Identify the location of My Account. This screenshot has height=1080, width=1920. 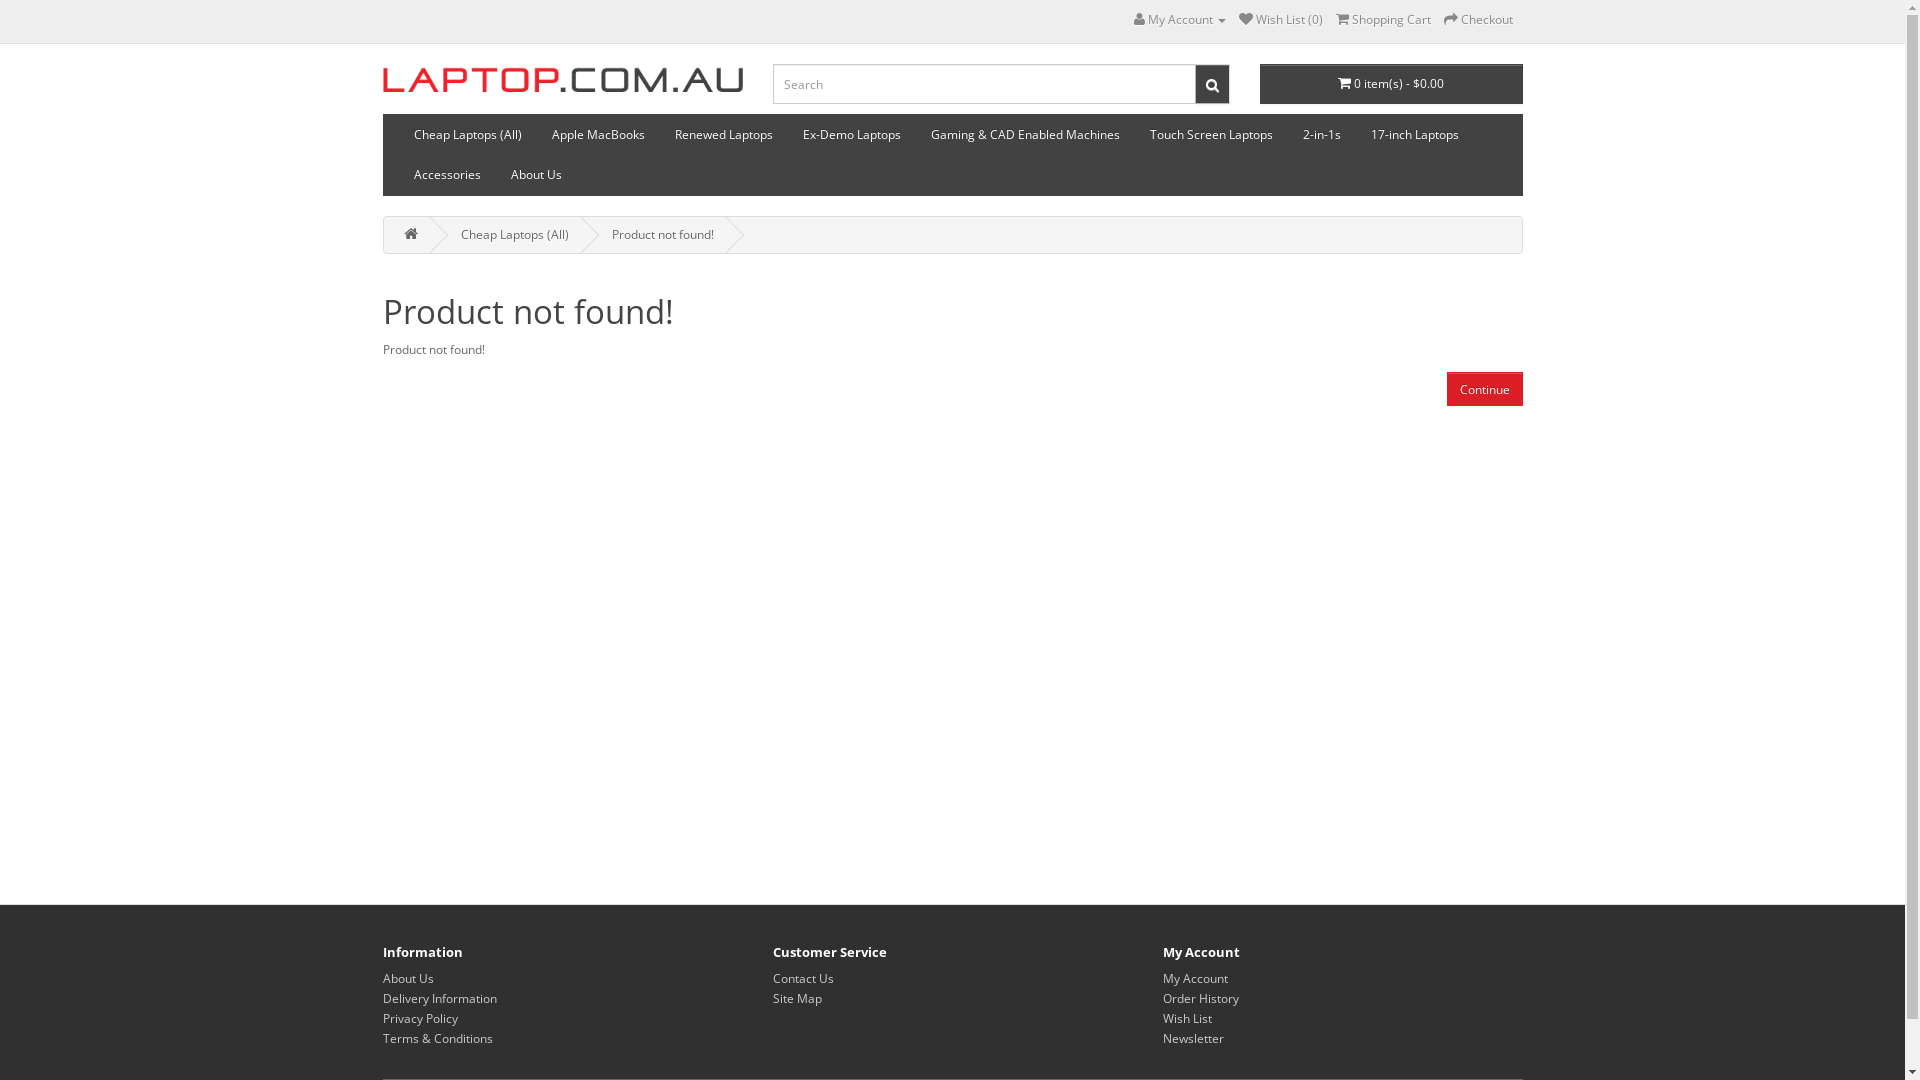
(1194, 978).